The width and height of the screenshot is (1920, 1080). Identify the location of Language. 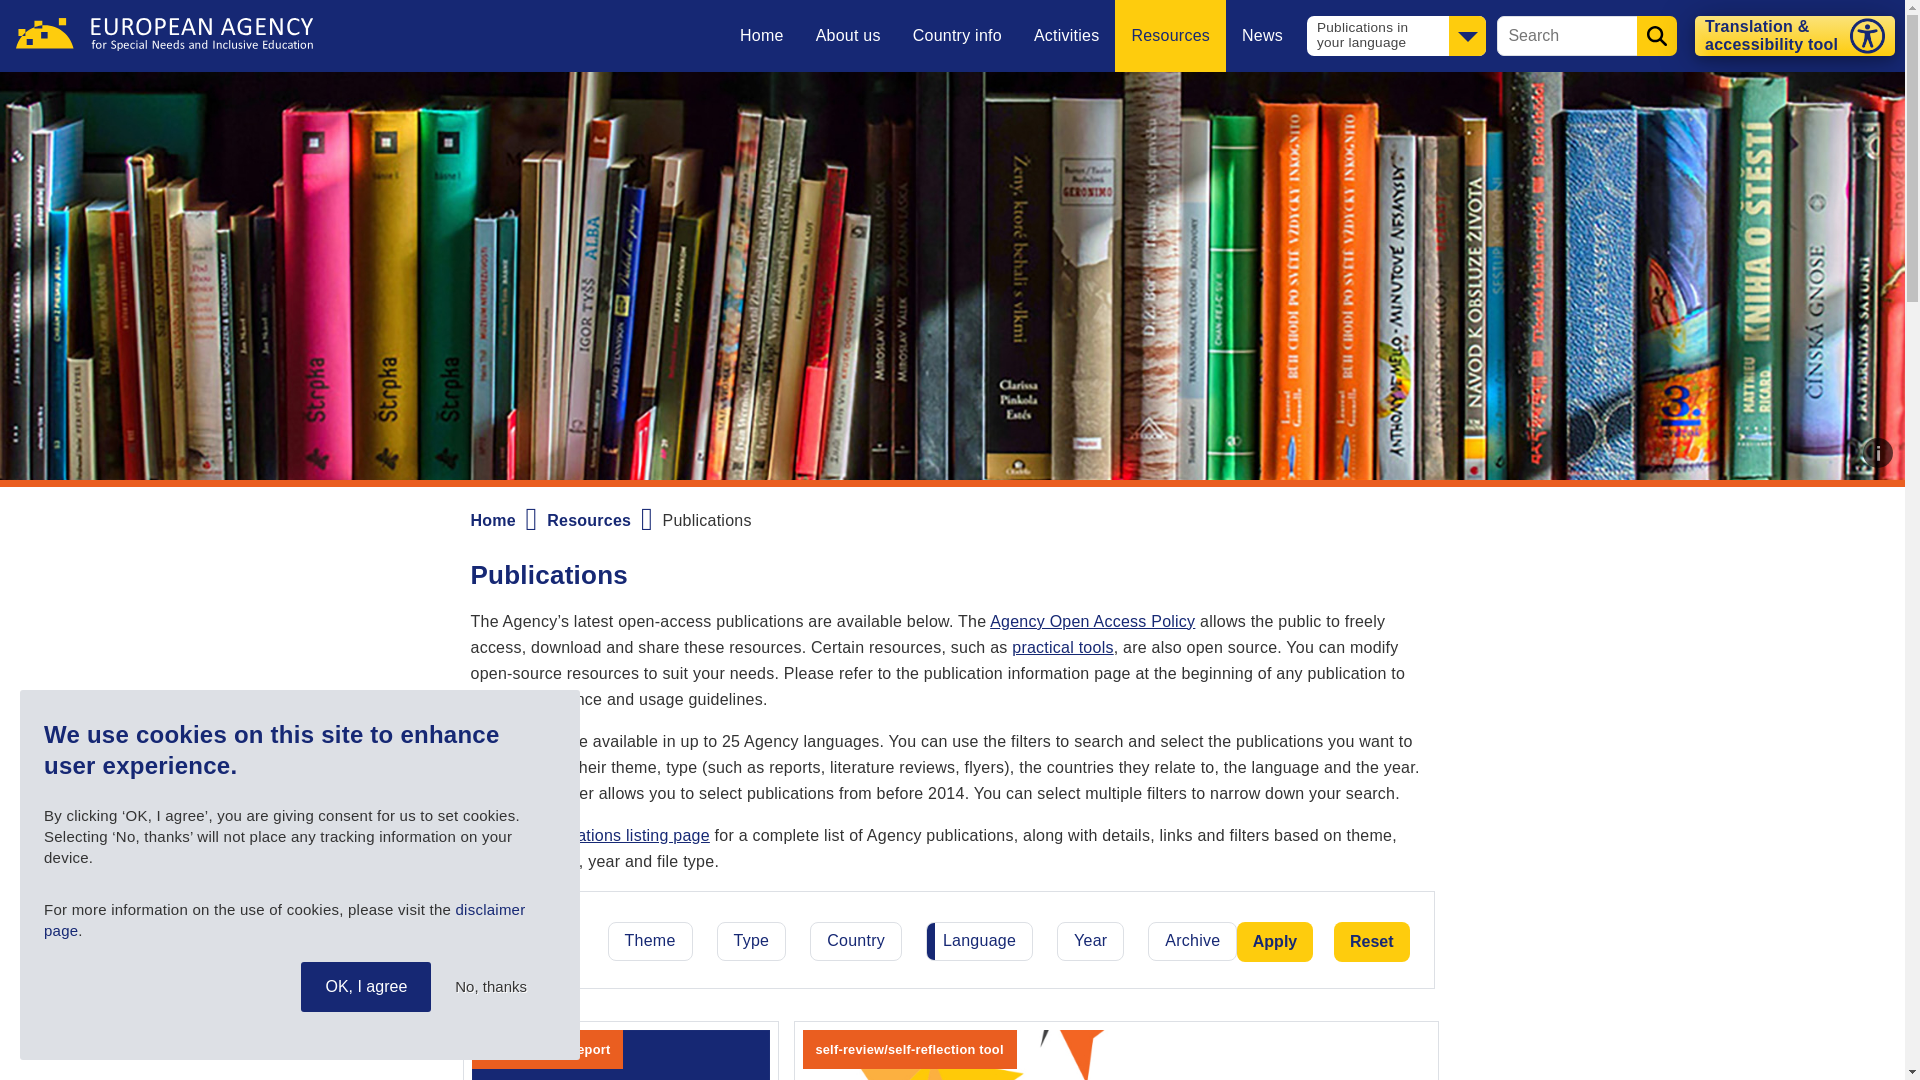
(980, 942).